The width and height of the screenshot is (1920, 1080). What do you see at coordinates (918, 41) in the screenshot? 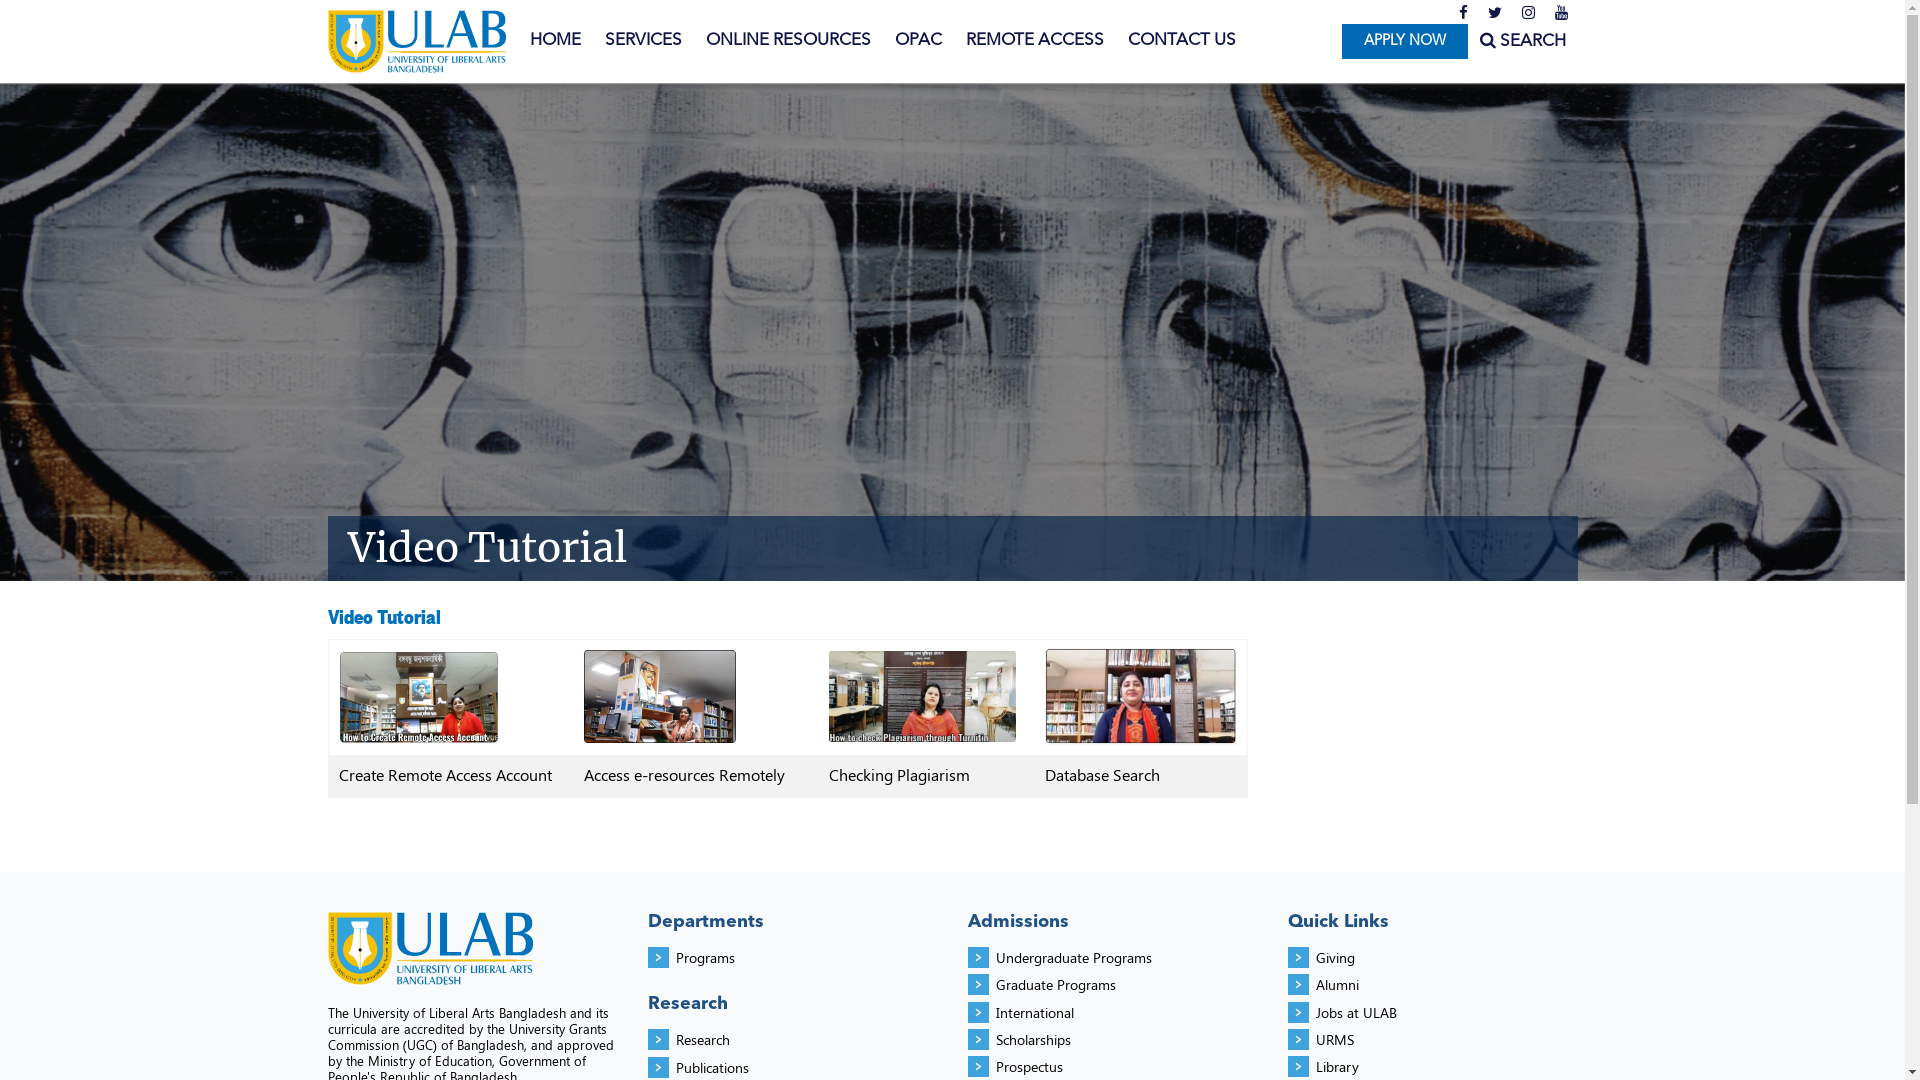
I see `OPAC` at bounding box center [918, 41].